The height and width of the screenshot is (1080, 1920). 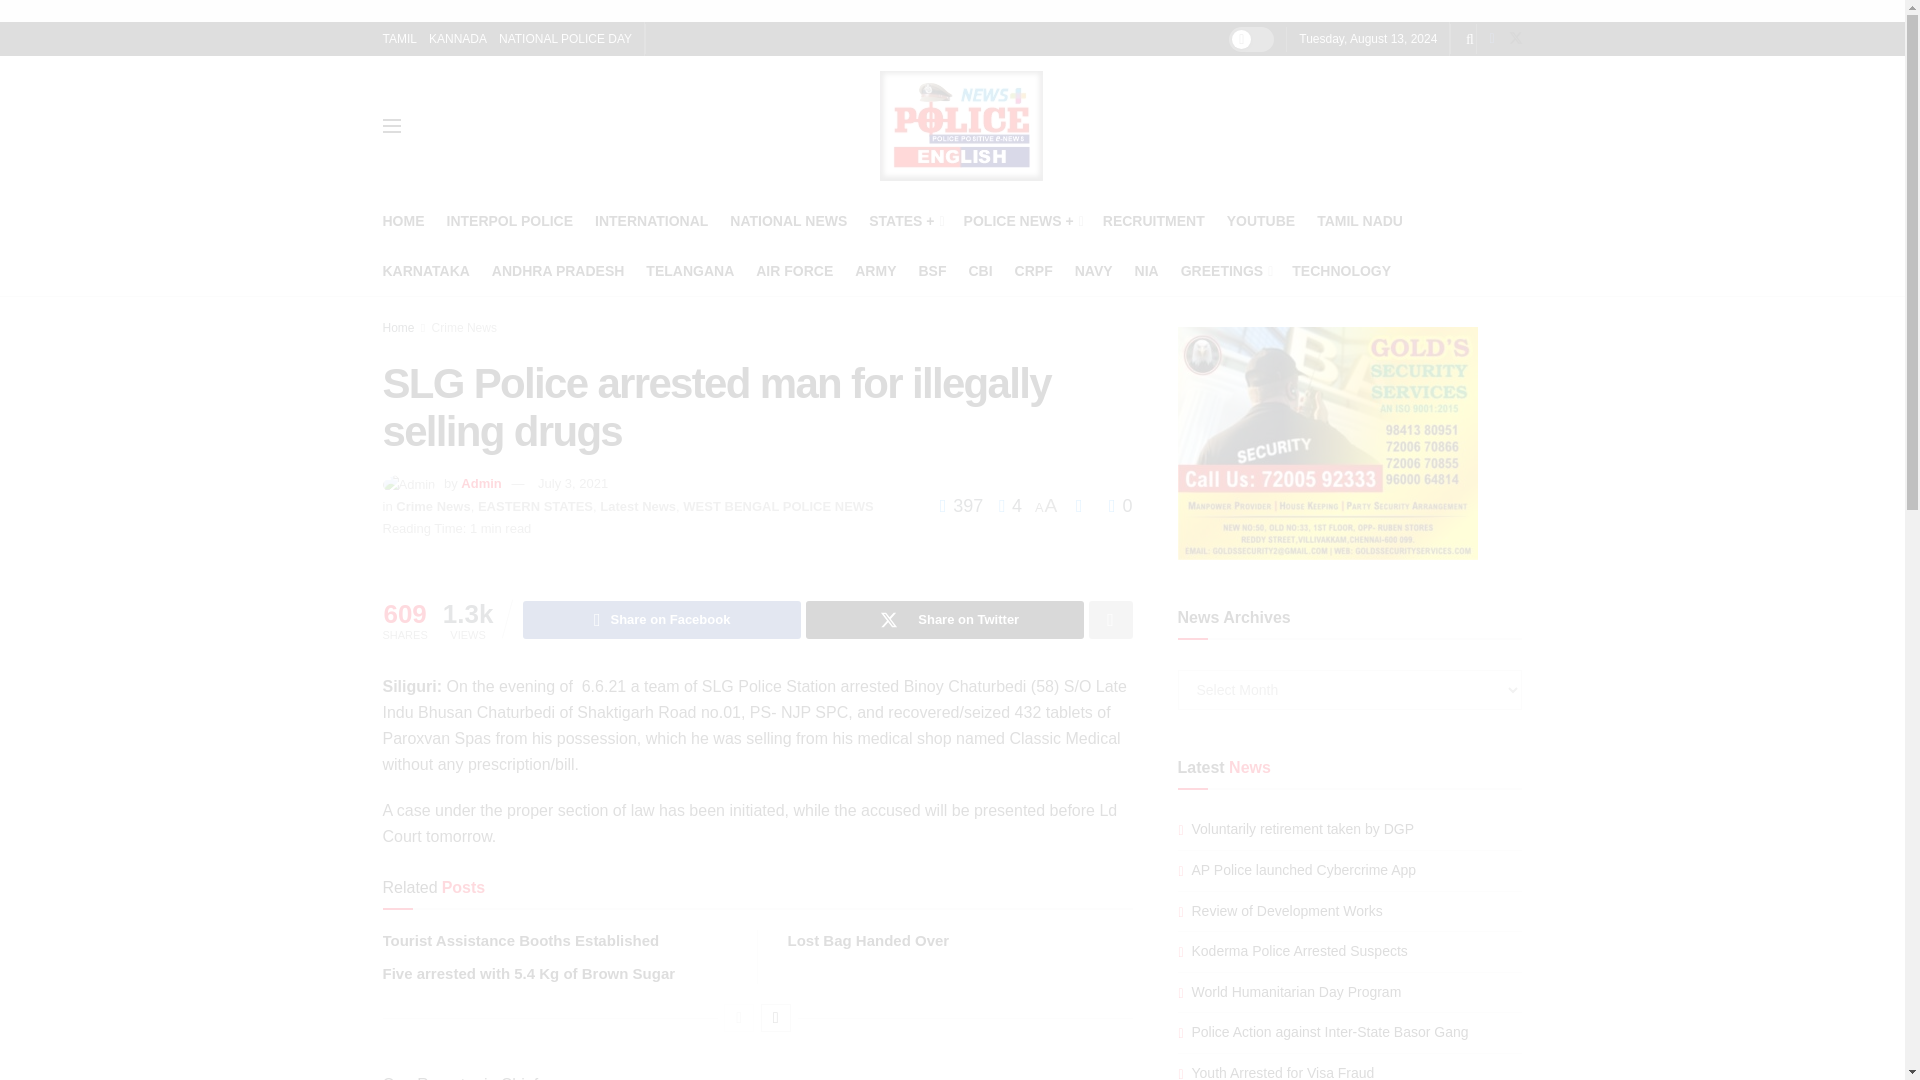 What do you see at coordinates (565, 38) in the screenshot?
I see `NATIONAL POLICE DAY` at bounding box center [565, 38].